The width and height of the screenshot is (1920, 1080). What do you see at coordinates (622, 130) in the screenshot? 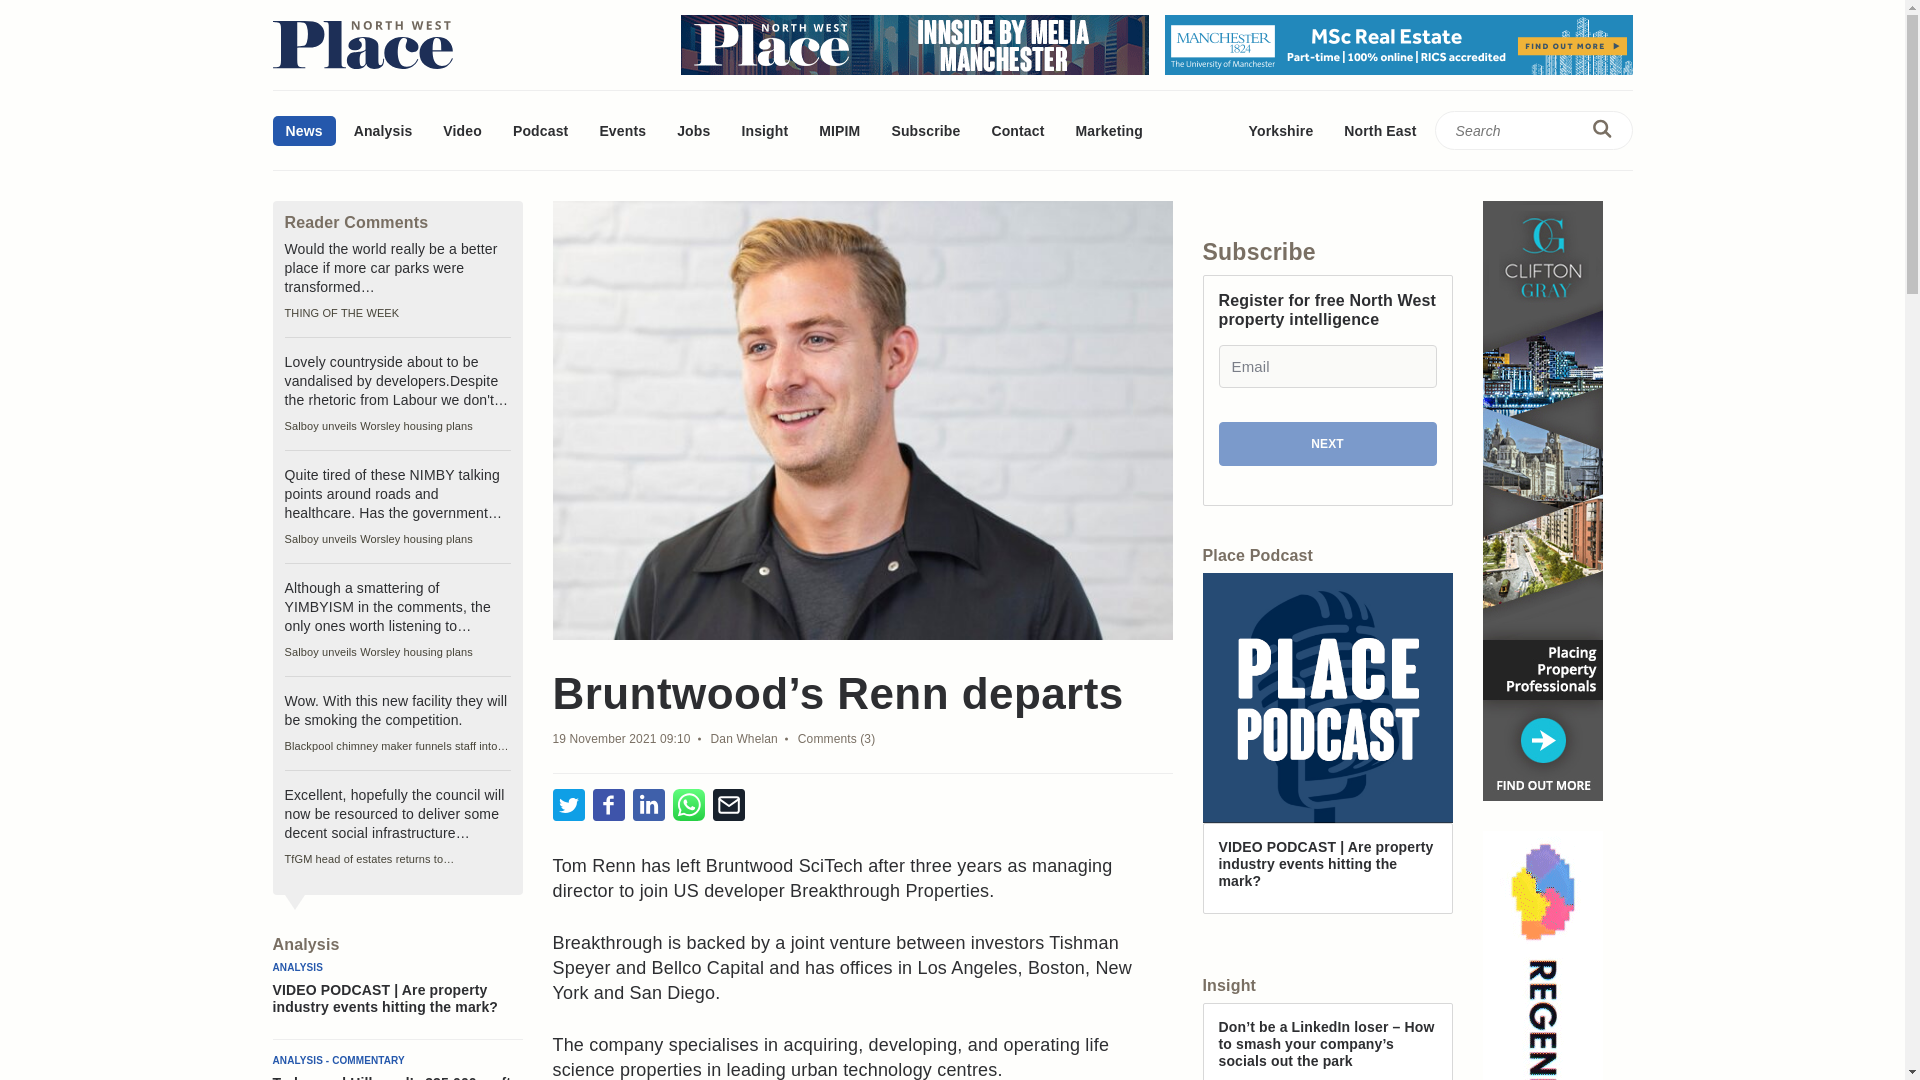
I see `Events` at bounding box center [622, 130].